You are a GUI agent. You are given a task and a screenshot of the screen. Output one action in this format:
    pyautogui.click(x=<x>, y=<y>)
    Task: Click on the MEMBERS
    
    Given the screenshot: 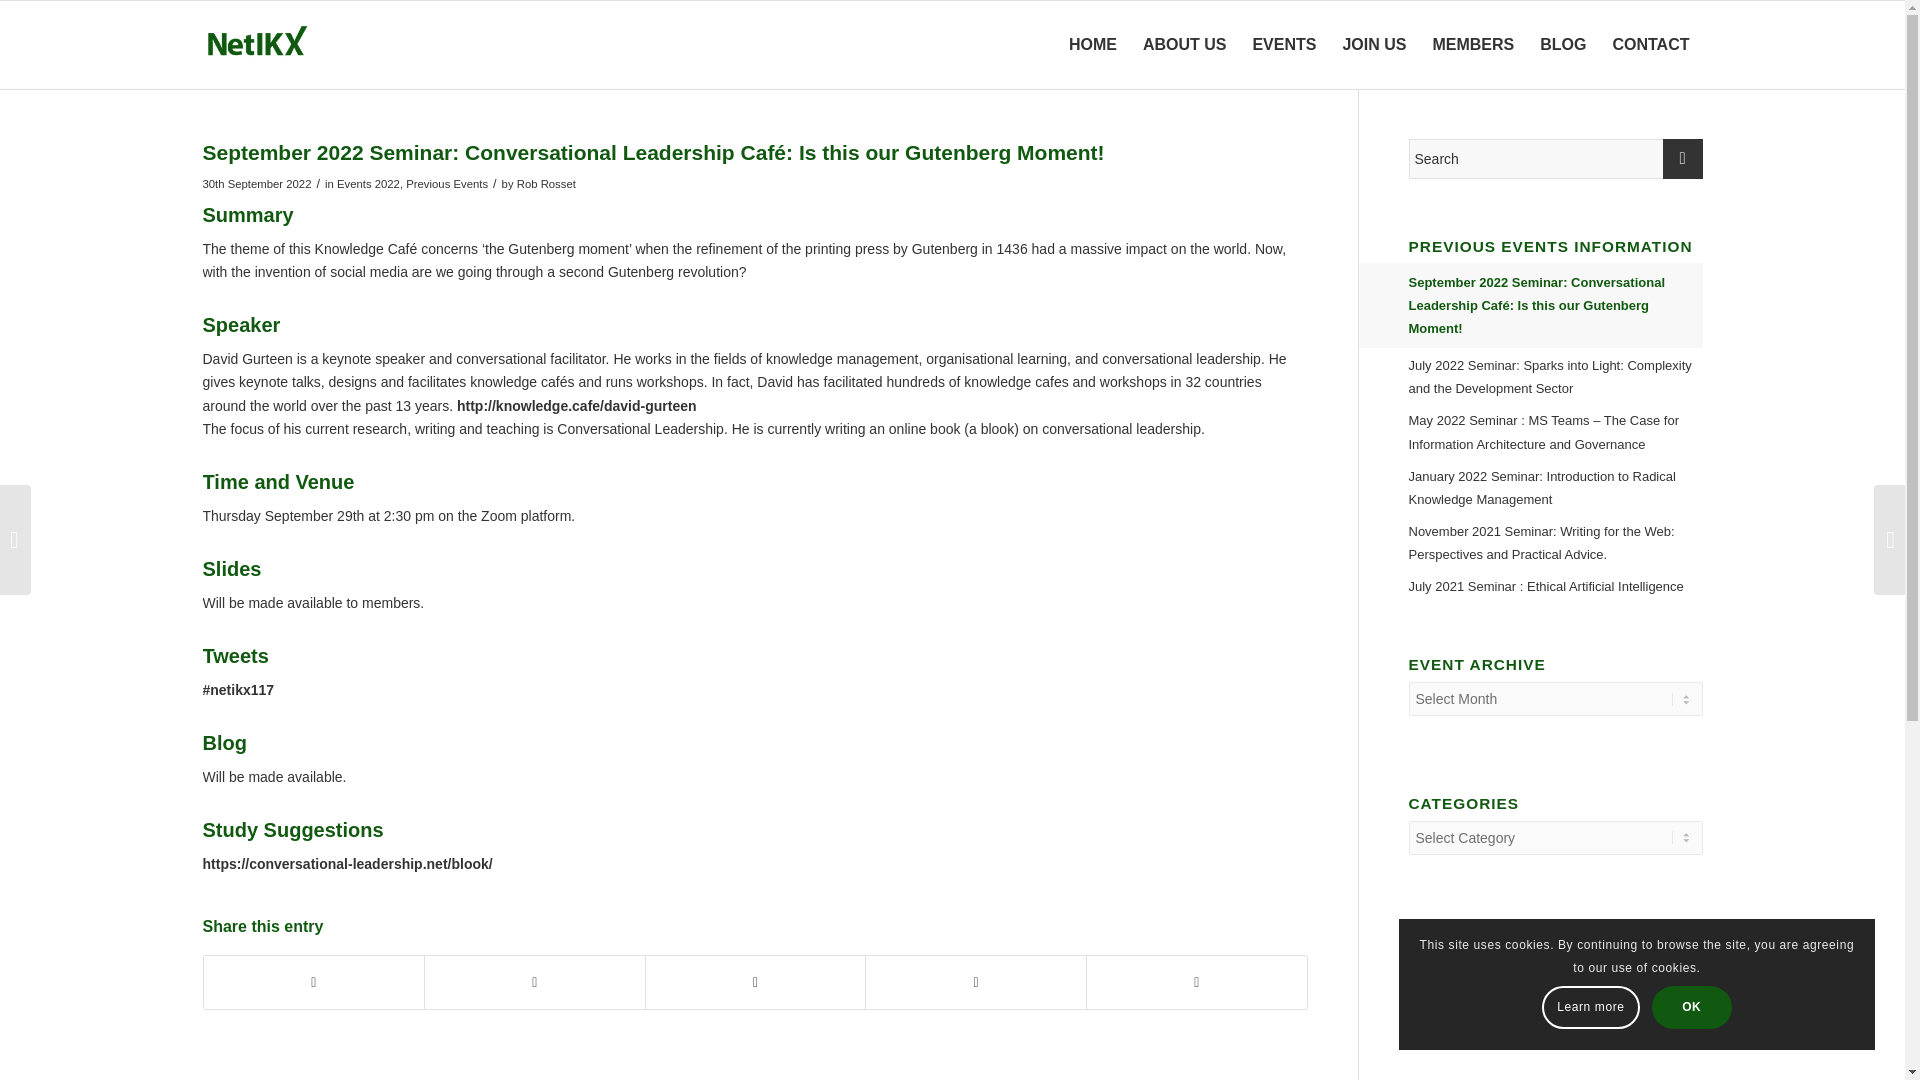 What is the action you would take?
    pyautogui.click(x=1472, y=44)
    